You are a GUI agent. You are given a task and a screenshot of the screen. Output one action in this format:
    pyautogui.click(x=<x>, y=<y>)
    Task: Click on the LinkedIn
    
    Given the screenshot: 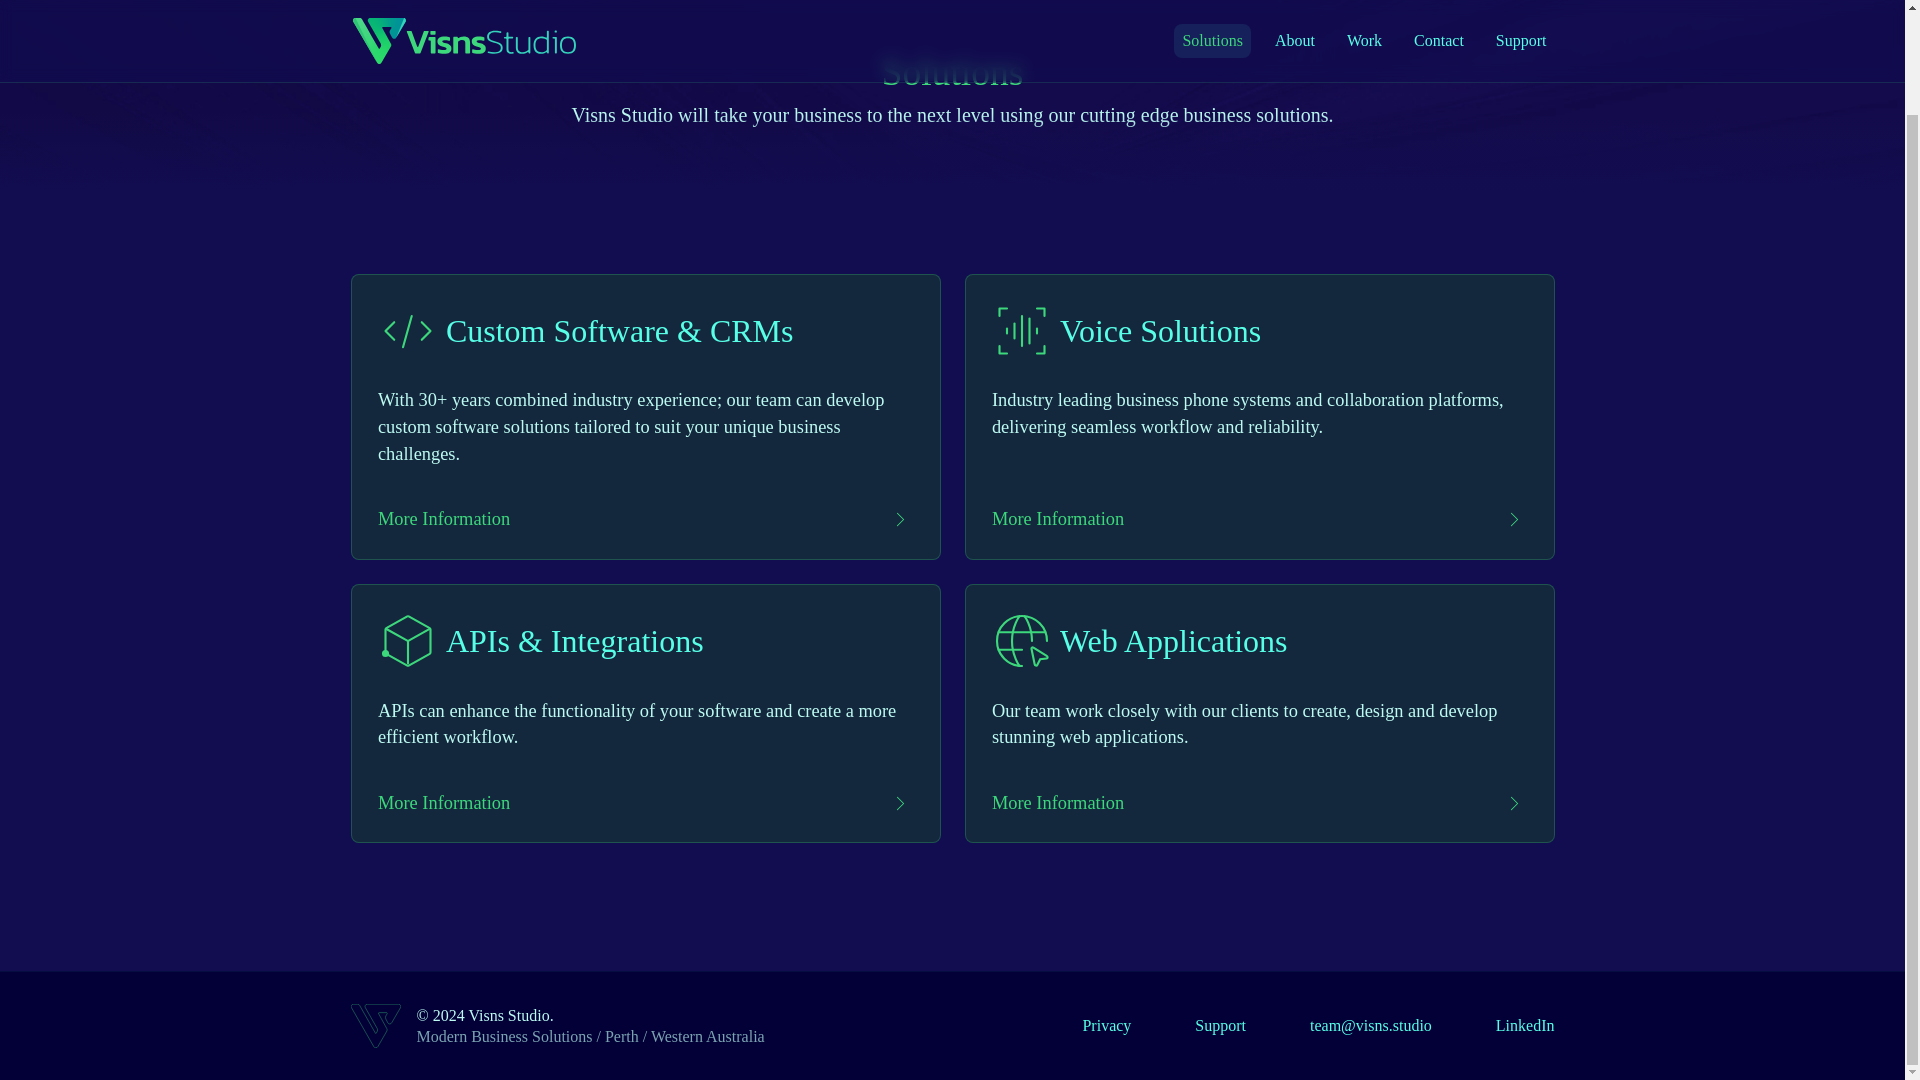 What is the action you would take?
    pyautogui.click(x=1525, y=1025)
    